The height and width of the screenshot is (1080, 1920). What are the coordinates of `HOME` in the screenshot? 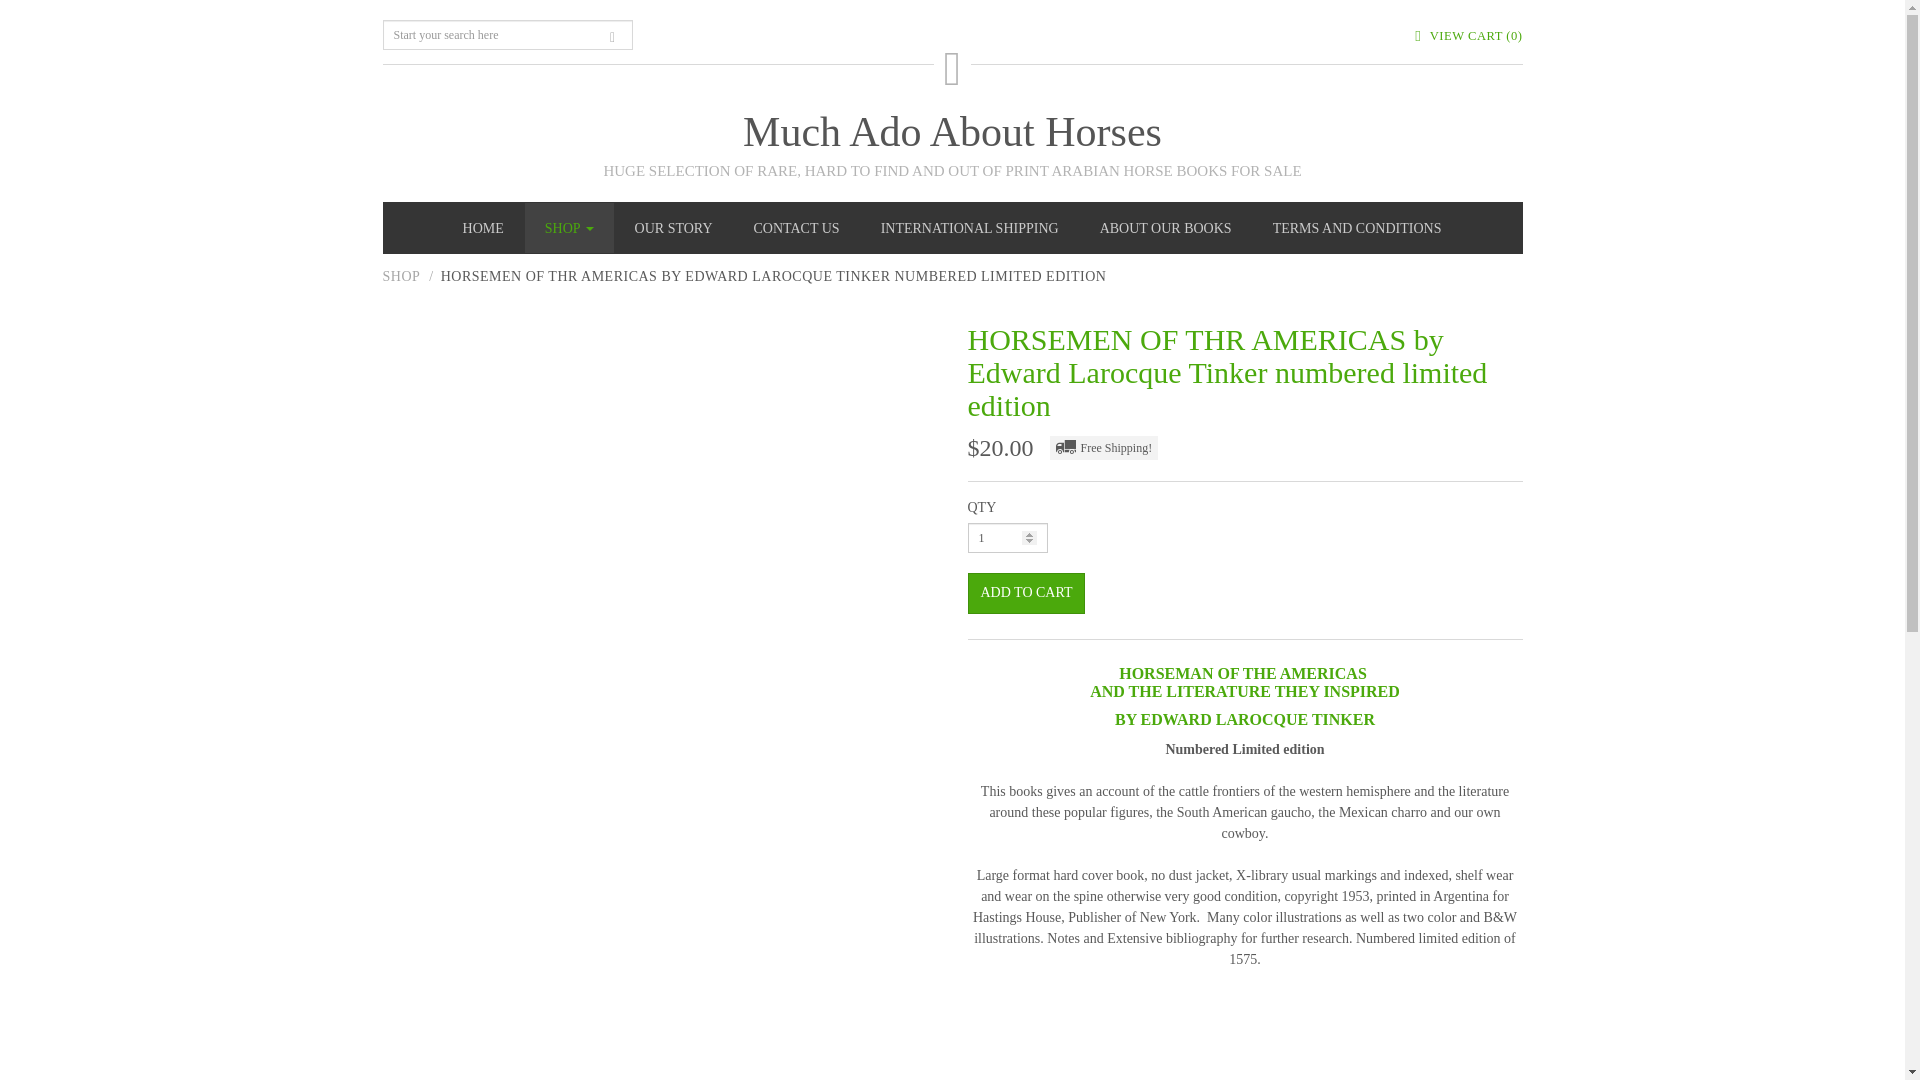 It's located at (484, 228).